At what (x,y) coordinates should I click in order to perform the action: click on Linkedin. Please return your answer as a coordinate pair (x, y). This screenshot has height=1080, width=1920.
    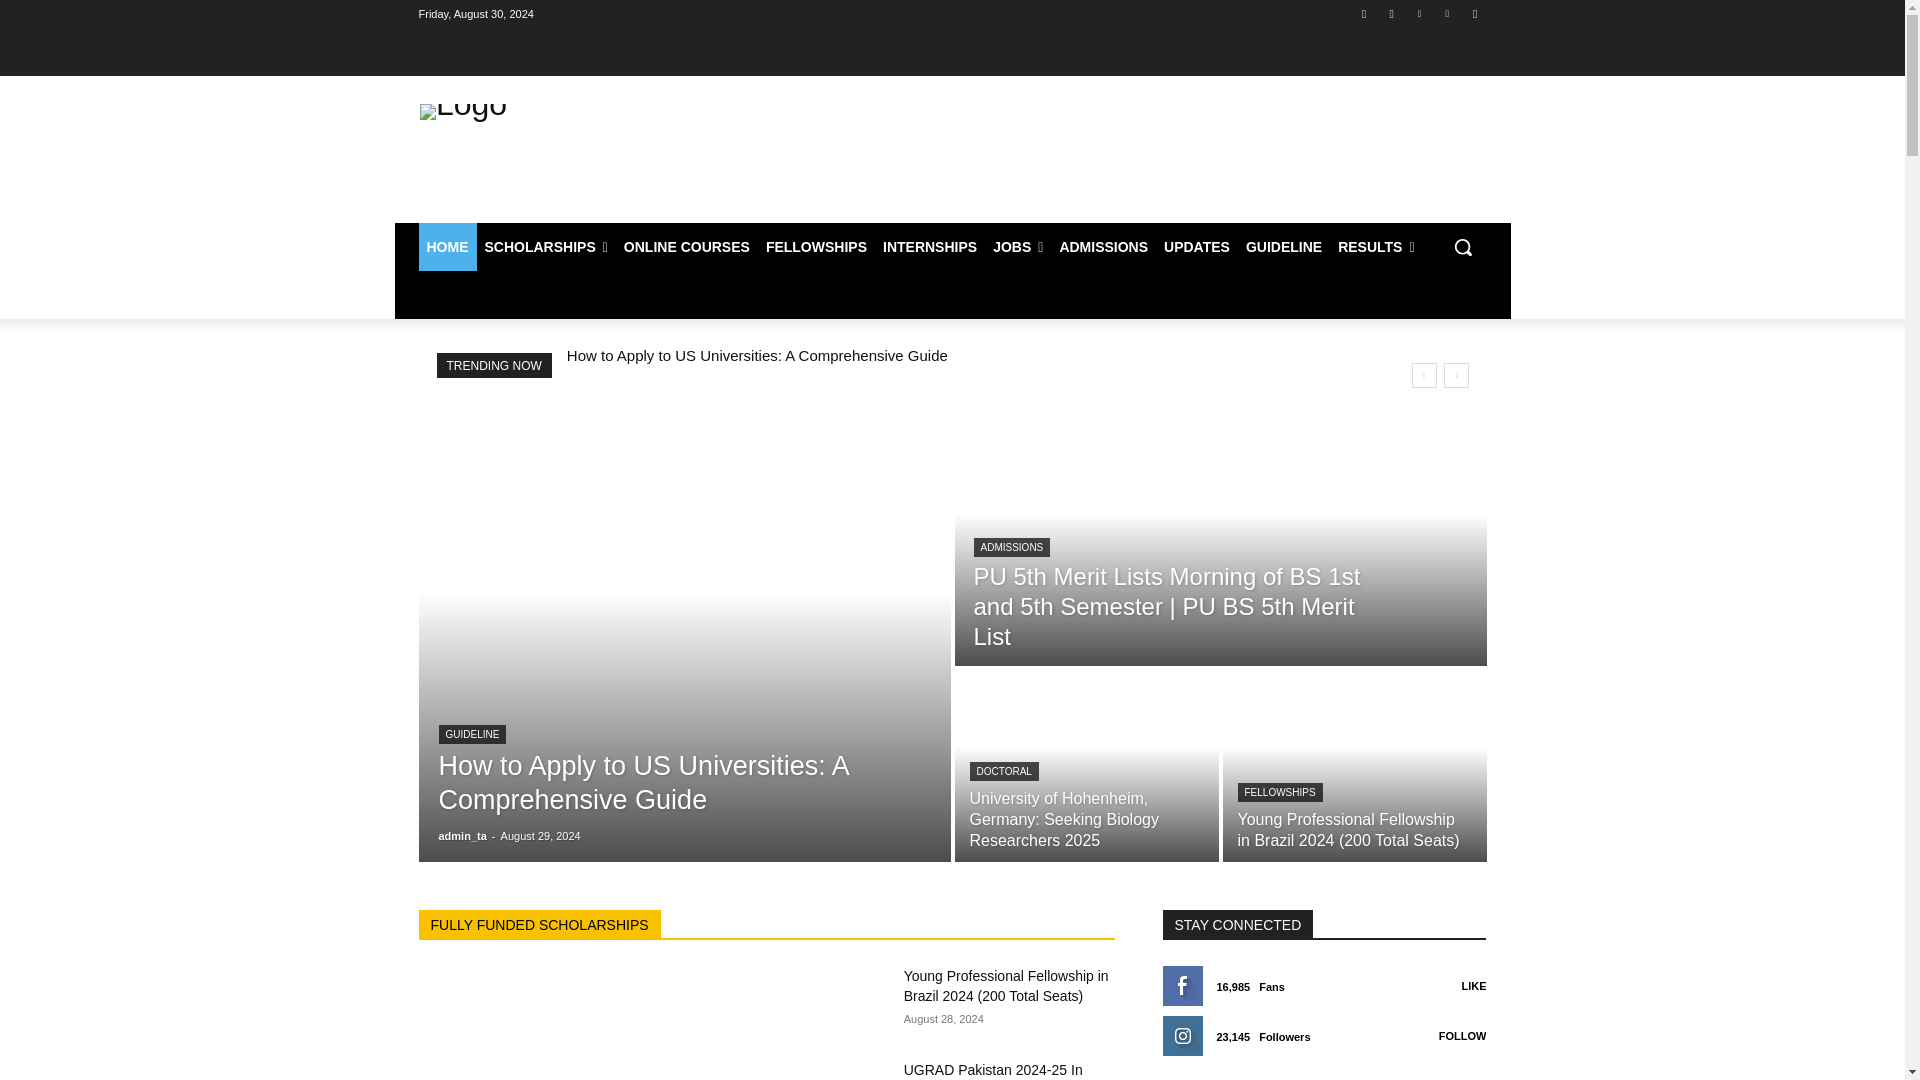
    Looking at the image, I should click on (1418, 13).